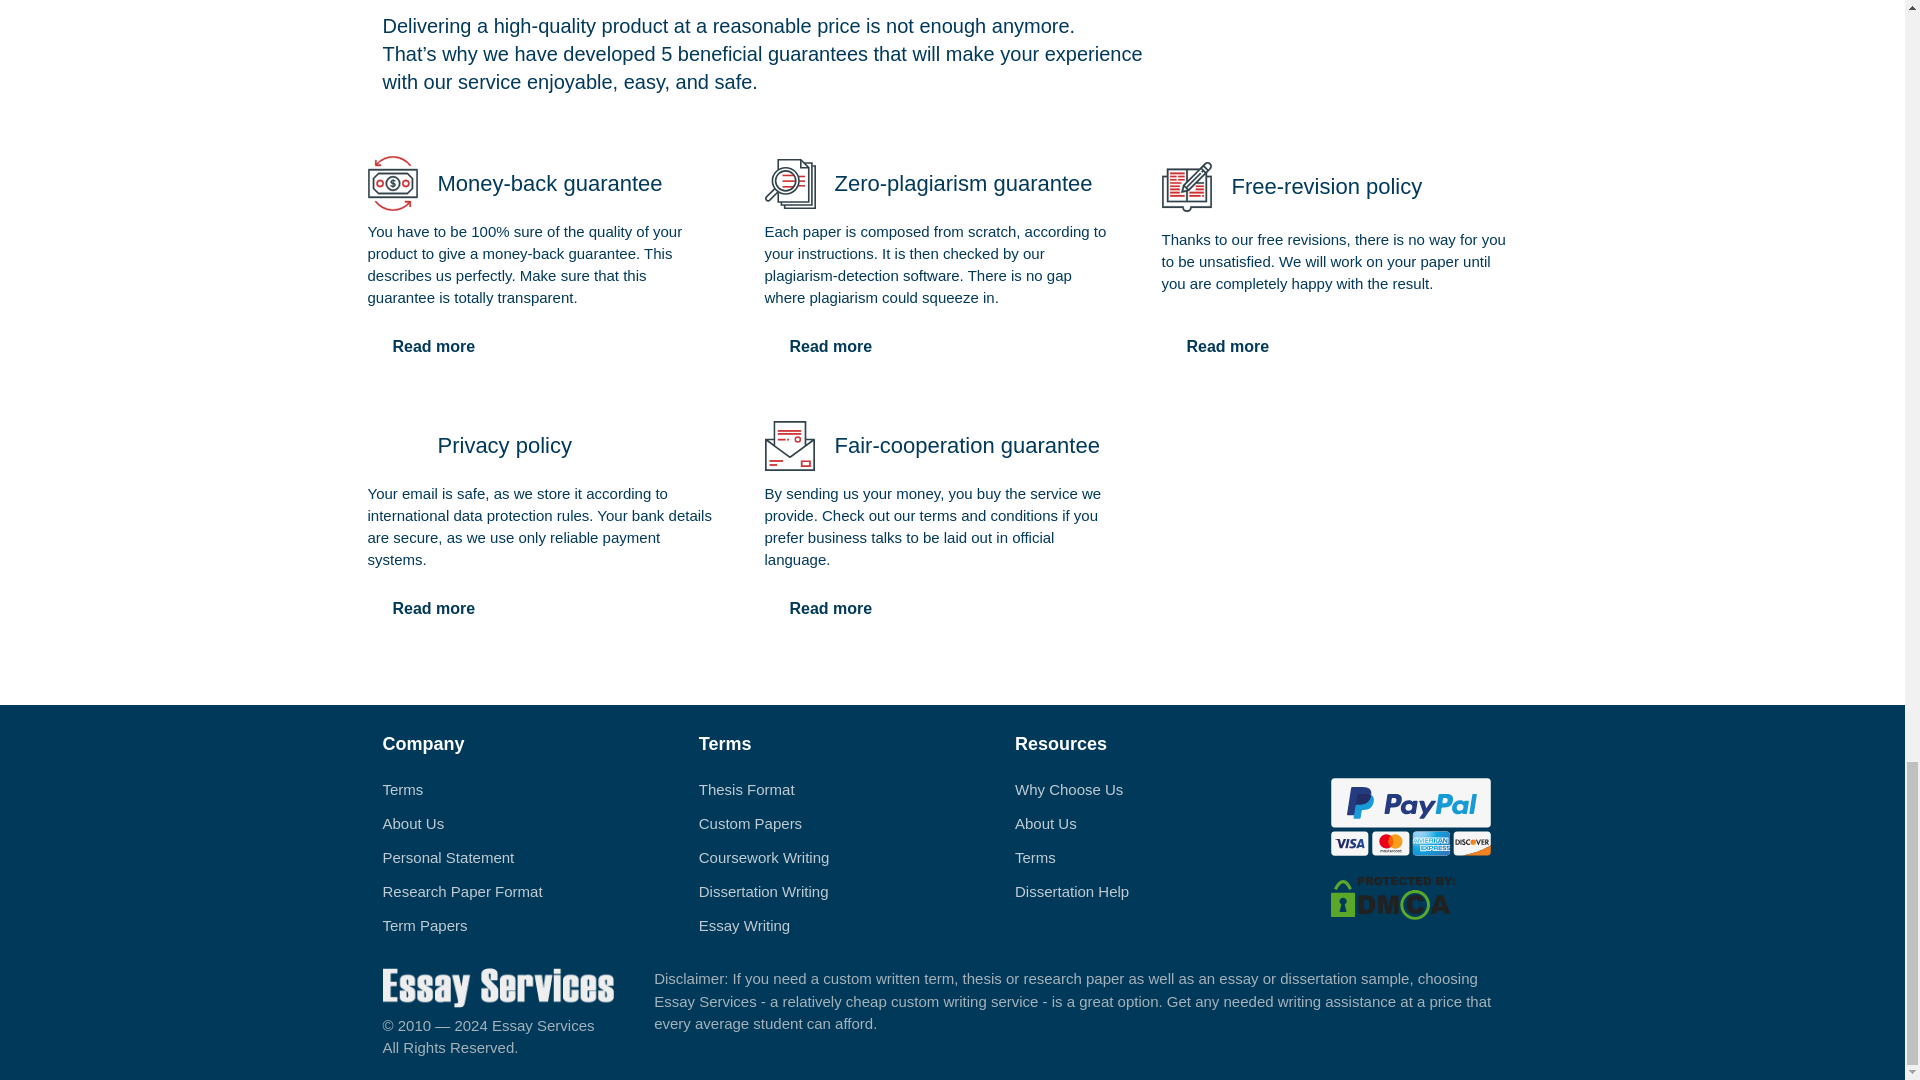 This screenshot has width=1920, height=1080. What do you see at coordinates (830, 347) in the screenshot?
I see `Read more` at bounding box center [830, 347].